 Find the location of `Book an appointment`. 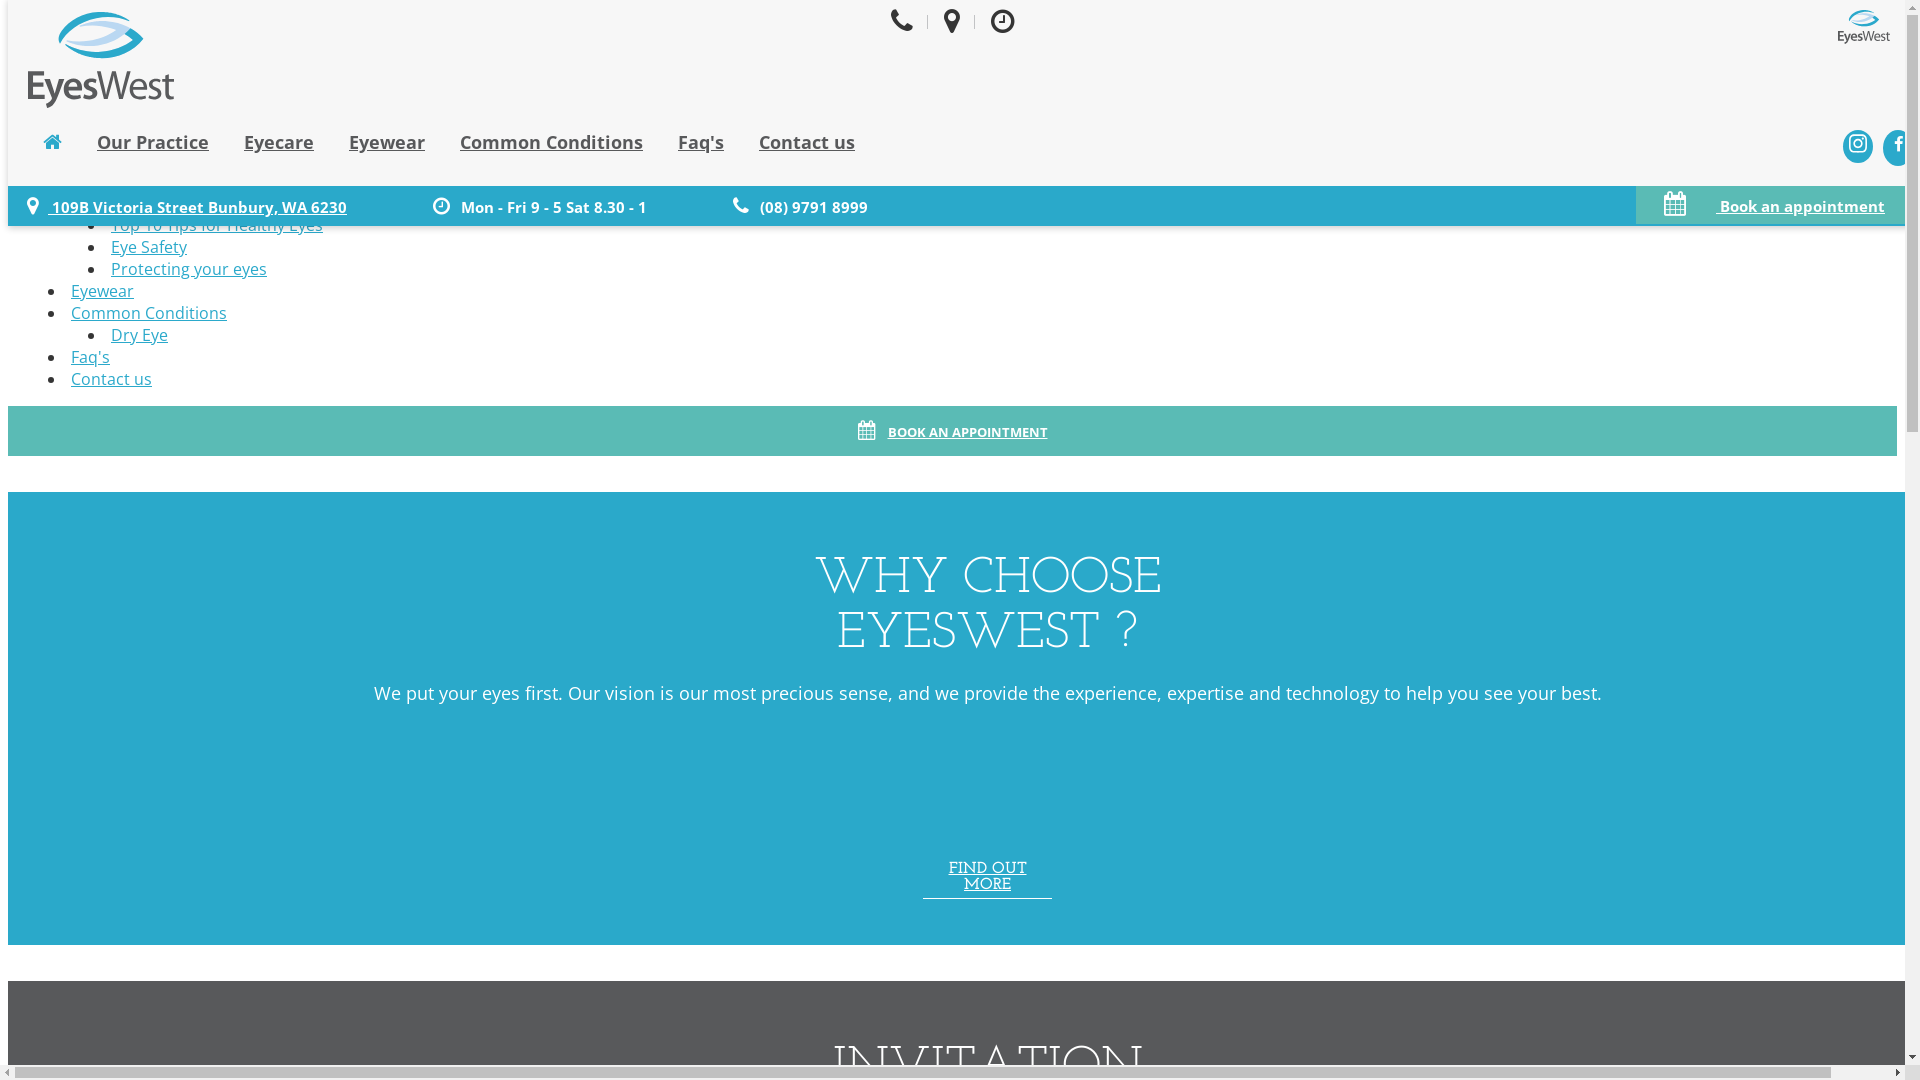

Book an appointment is located at coordinates (1774, 205).